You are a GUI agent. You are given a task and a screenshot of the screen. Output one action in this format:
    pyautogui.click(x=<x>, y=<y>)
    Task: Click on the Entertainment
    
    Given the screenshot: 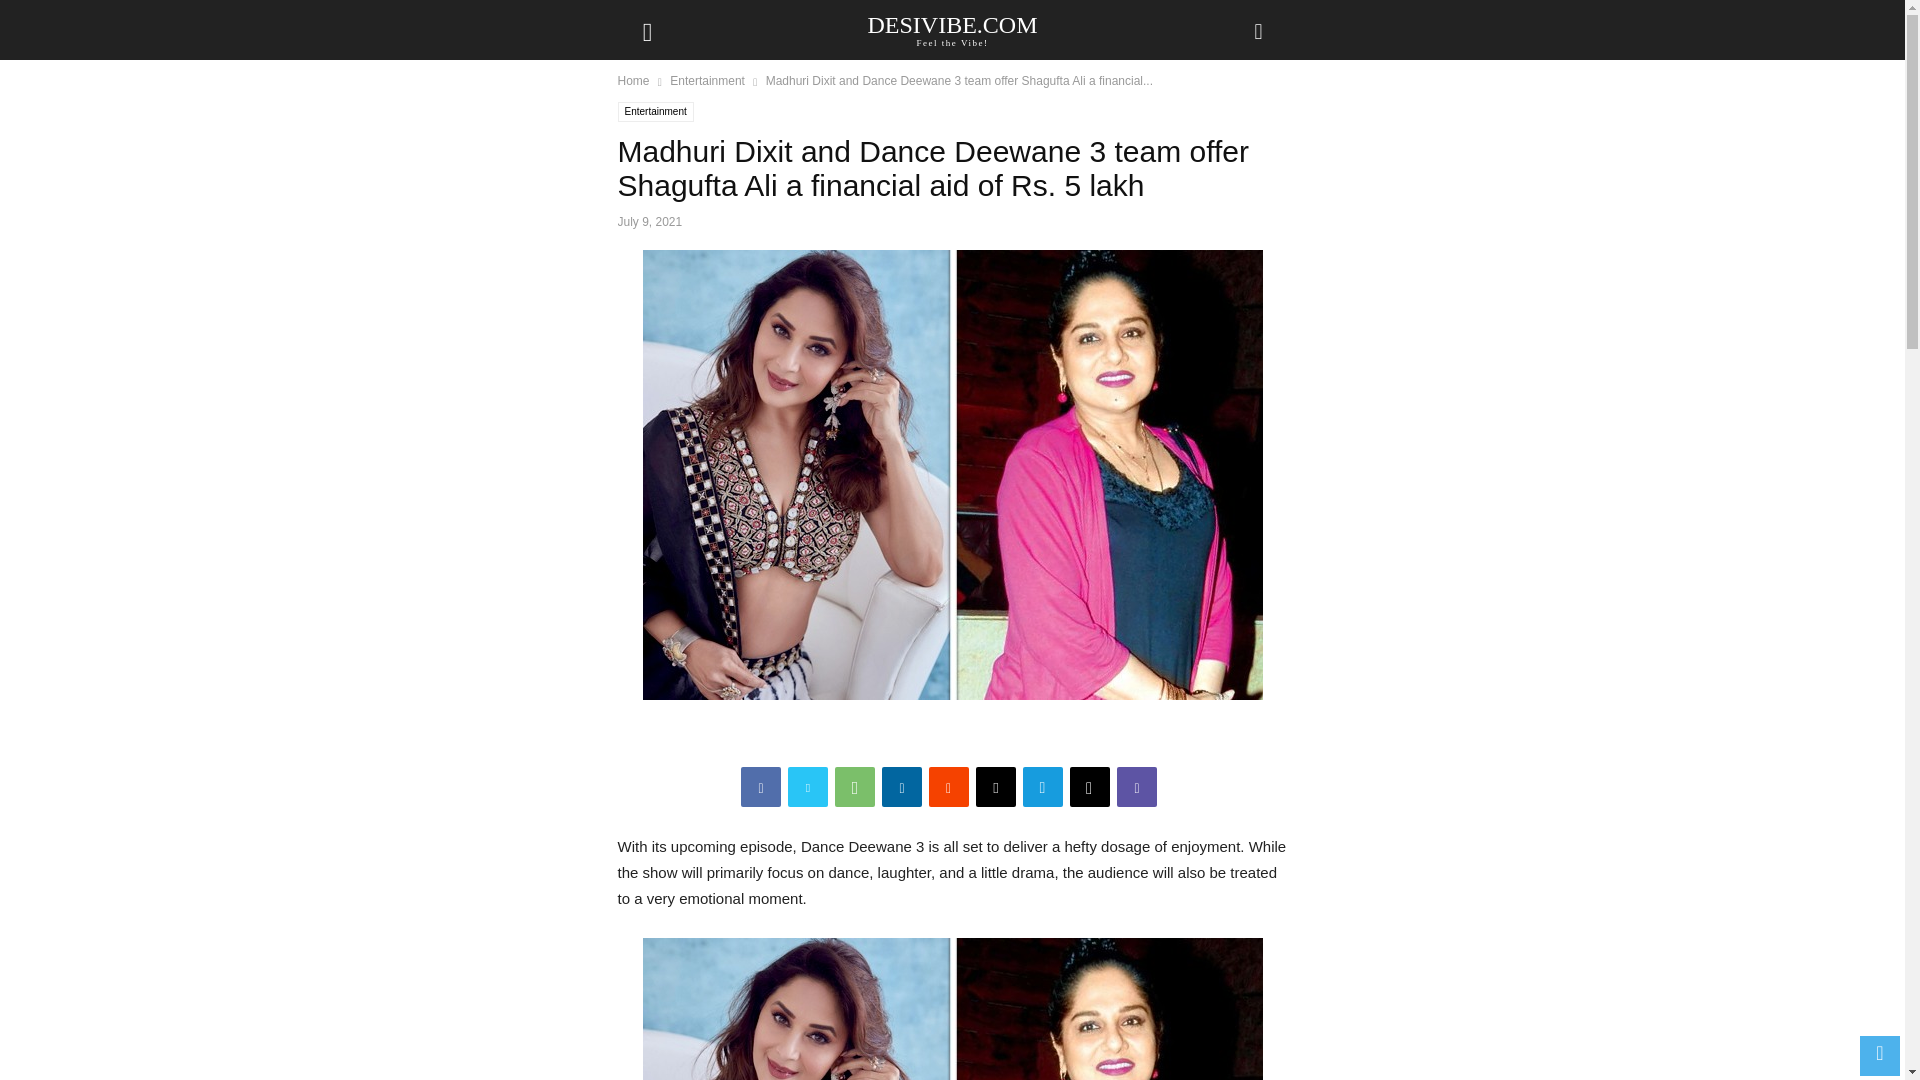 What is the action you would take?
    pyautogui.click(x=634, y=80)
    